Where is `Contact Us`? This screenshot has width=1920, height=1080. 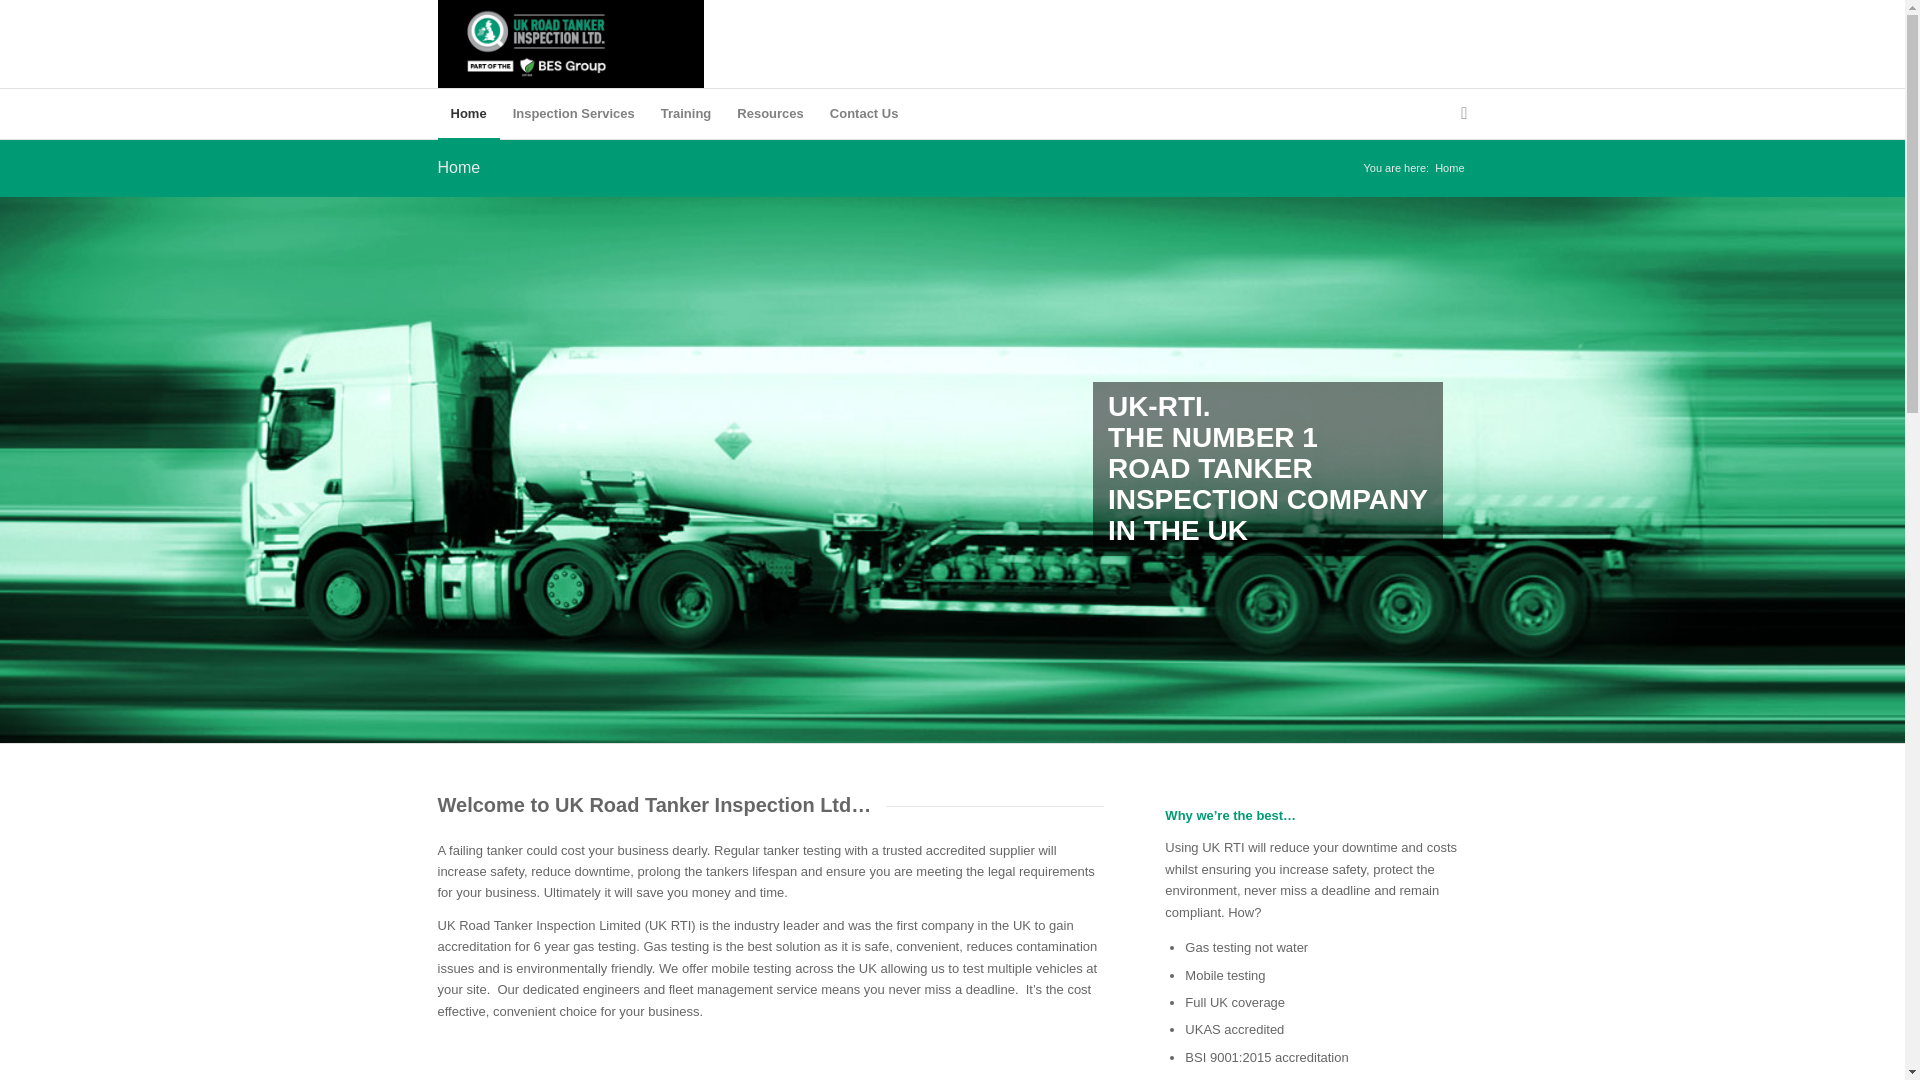 Contact Us is located at coordinates (864, 114).